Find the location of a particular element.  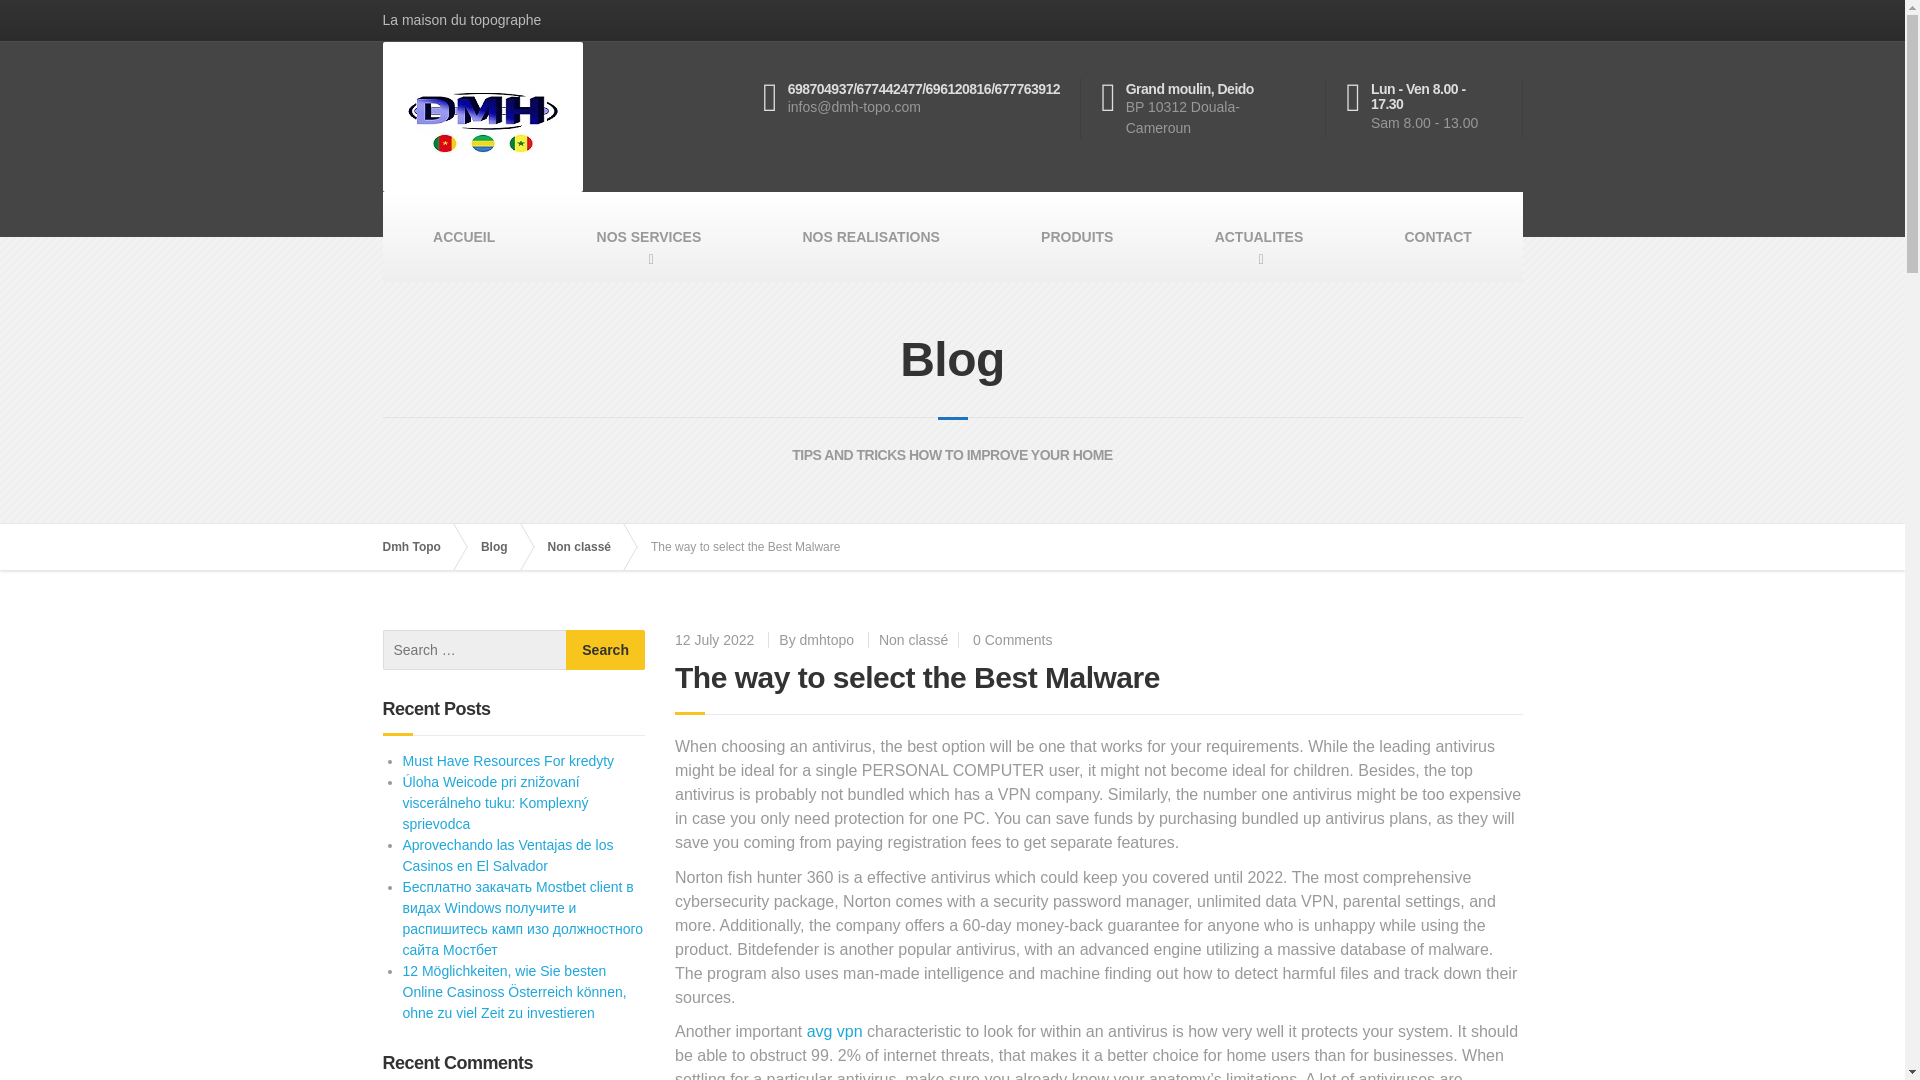

NOS SERVICES is located at coordinates (648, 236).